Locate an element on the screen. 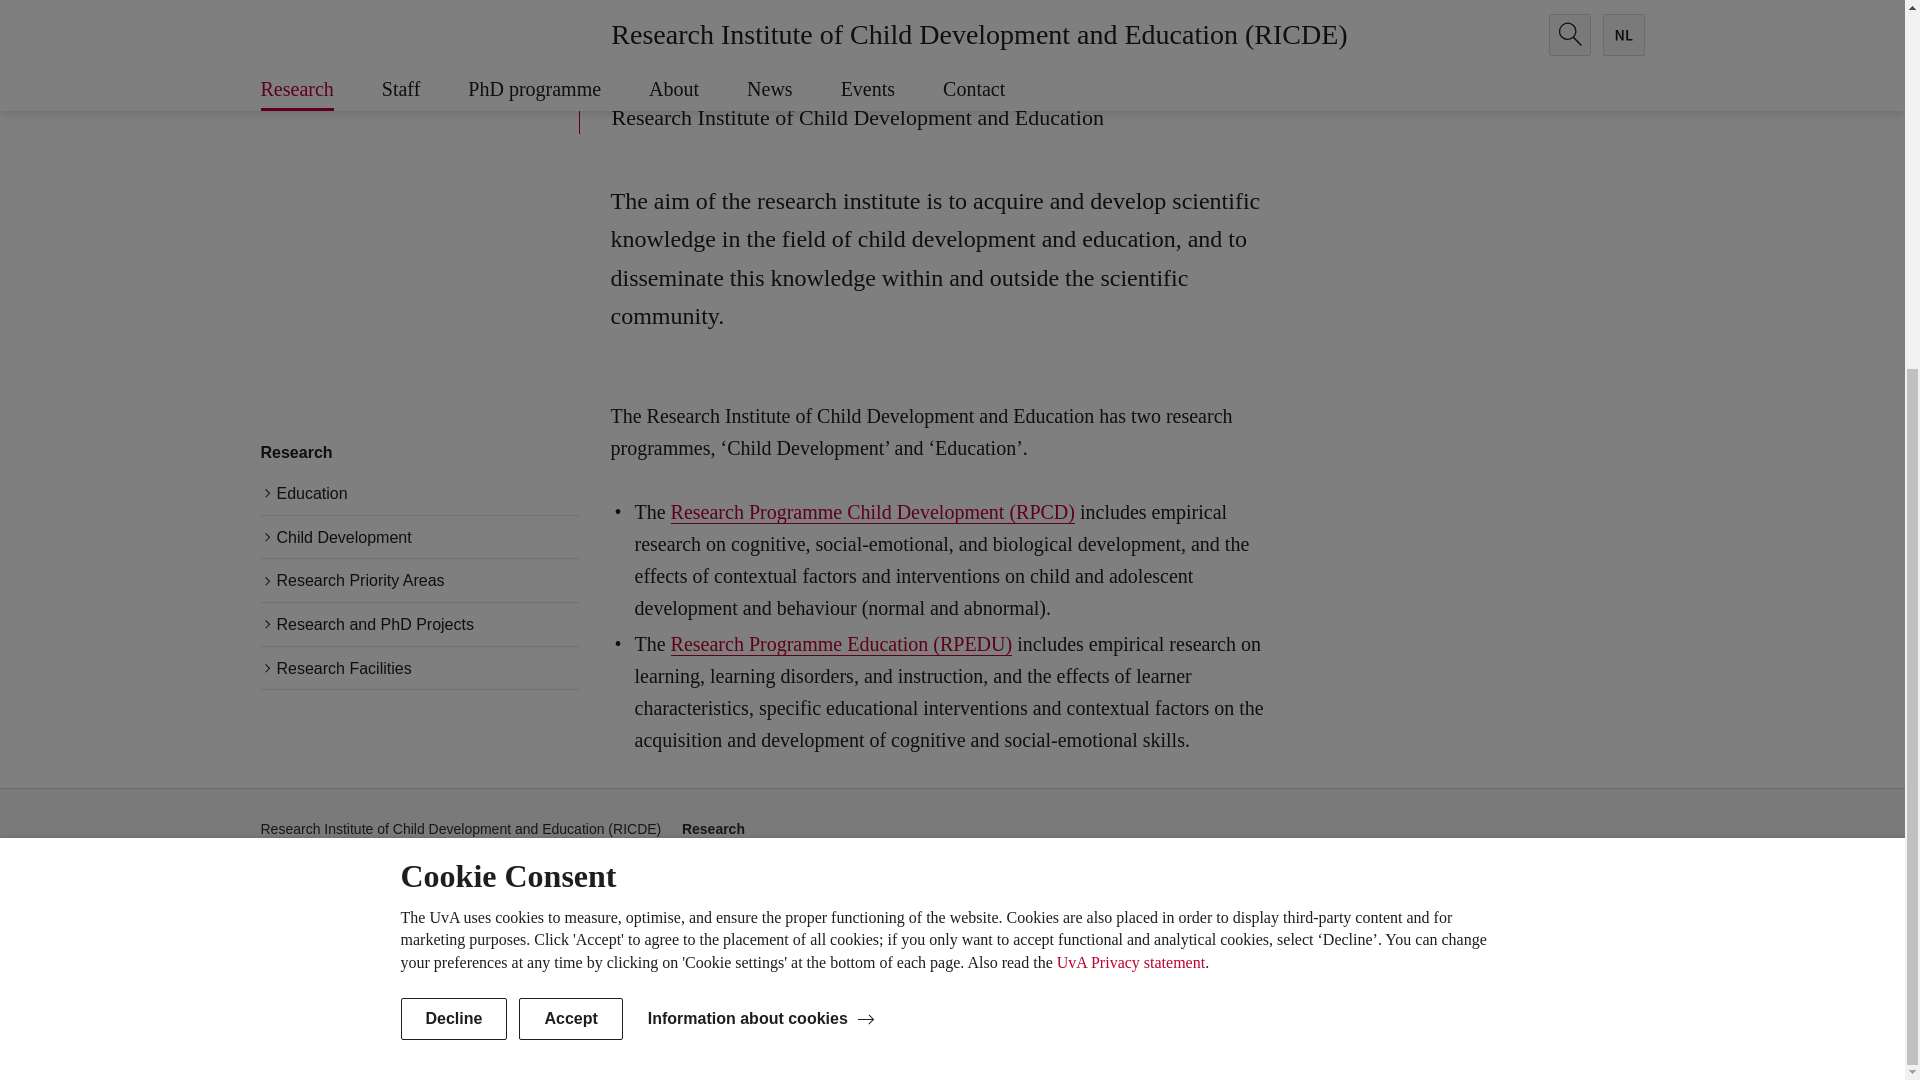 This screenshot has width=1920, height=1080. Privacy is located at coordinates (1503, 1038).